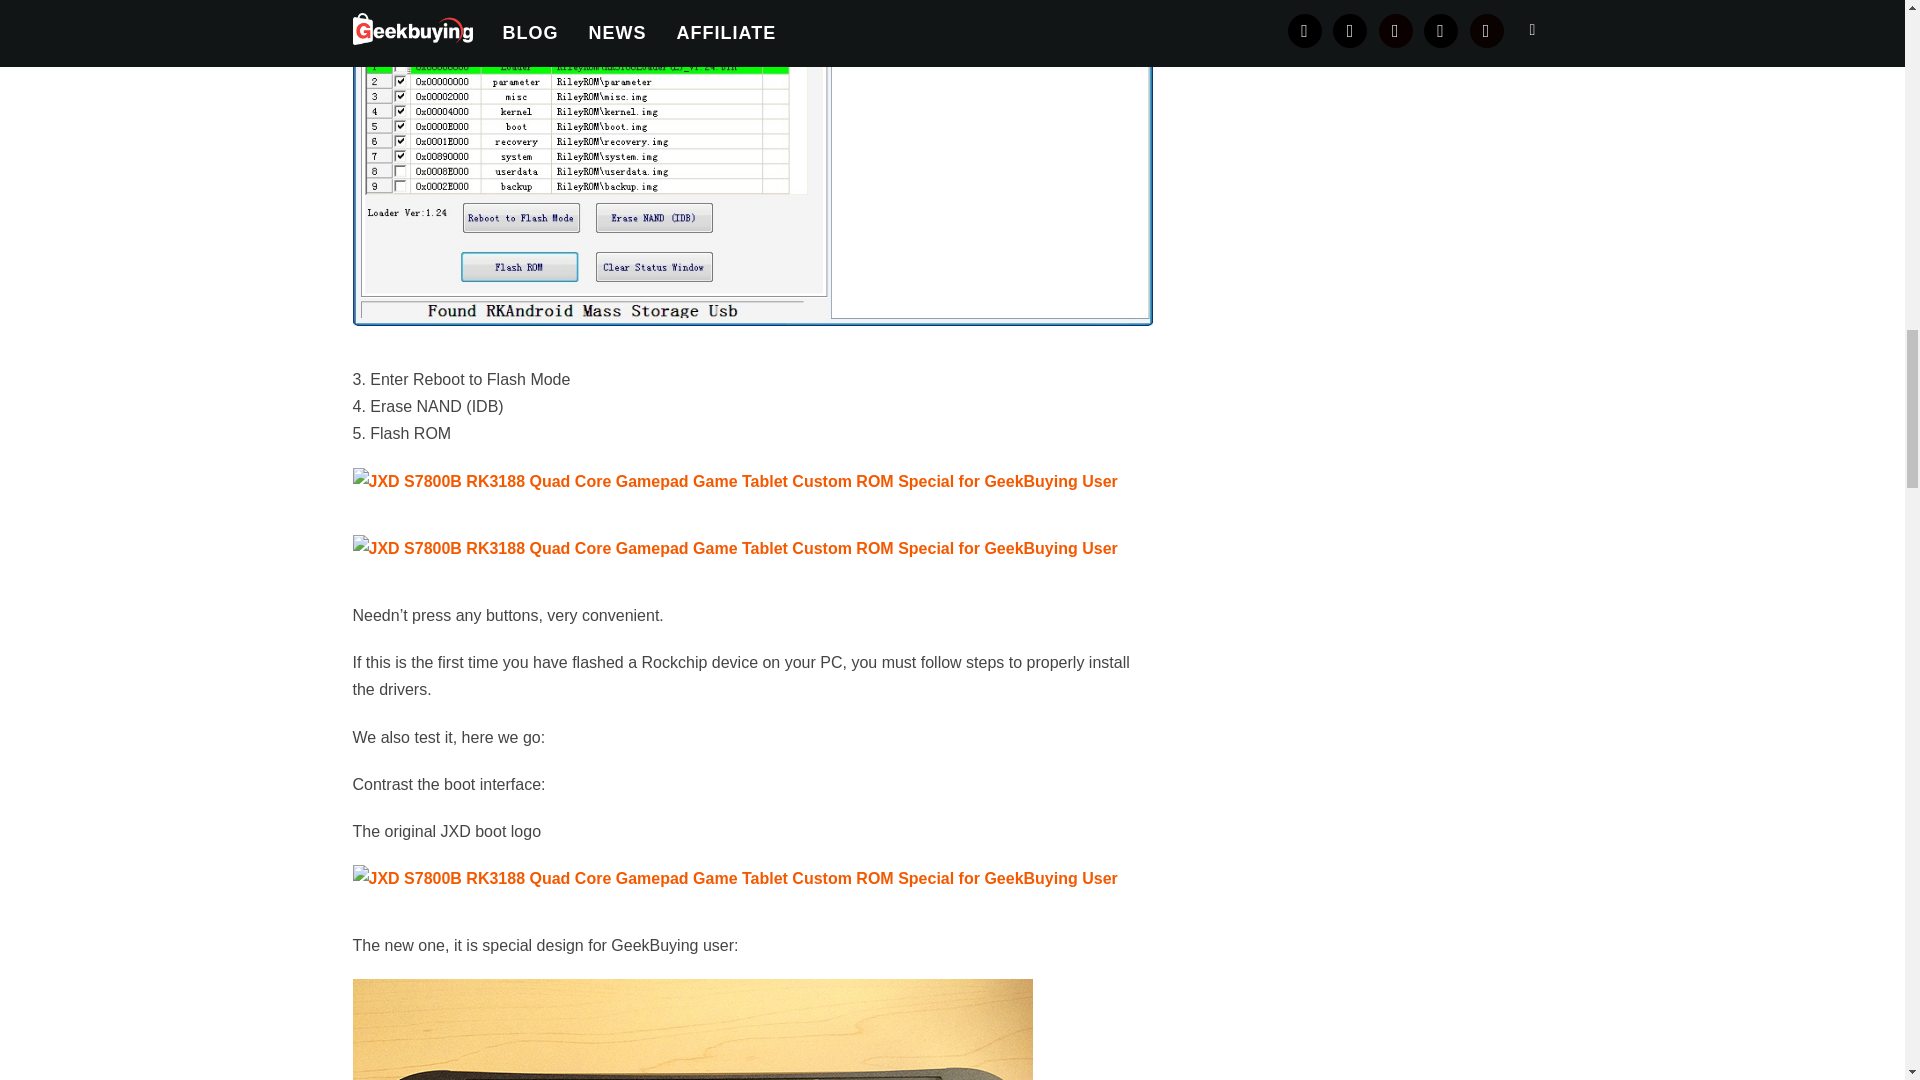 Image resolution: width=1920 pixels, height=1080 pixels. I want to click on 2, so click(692, 1029).